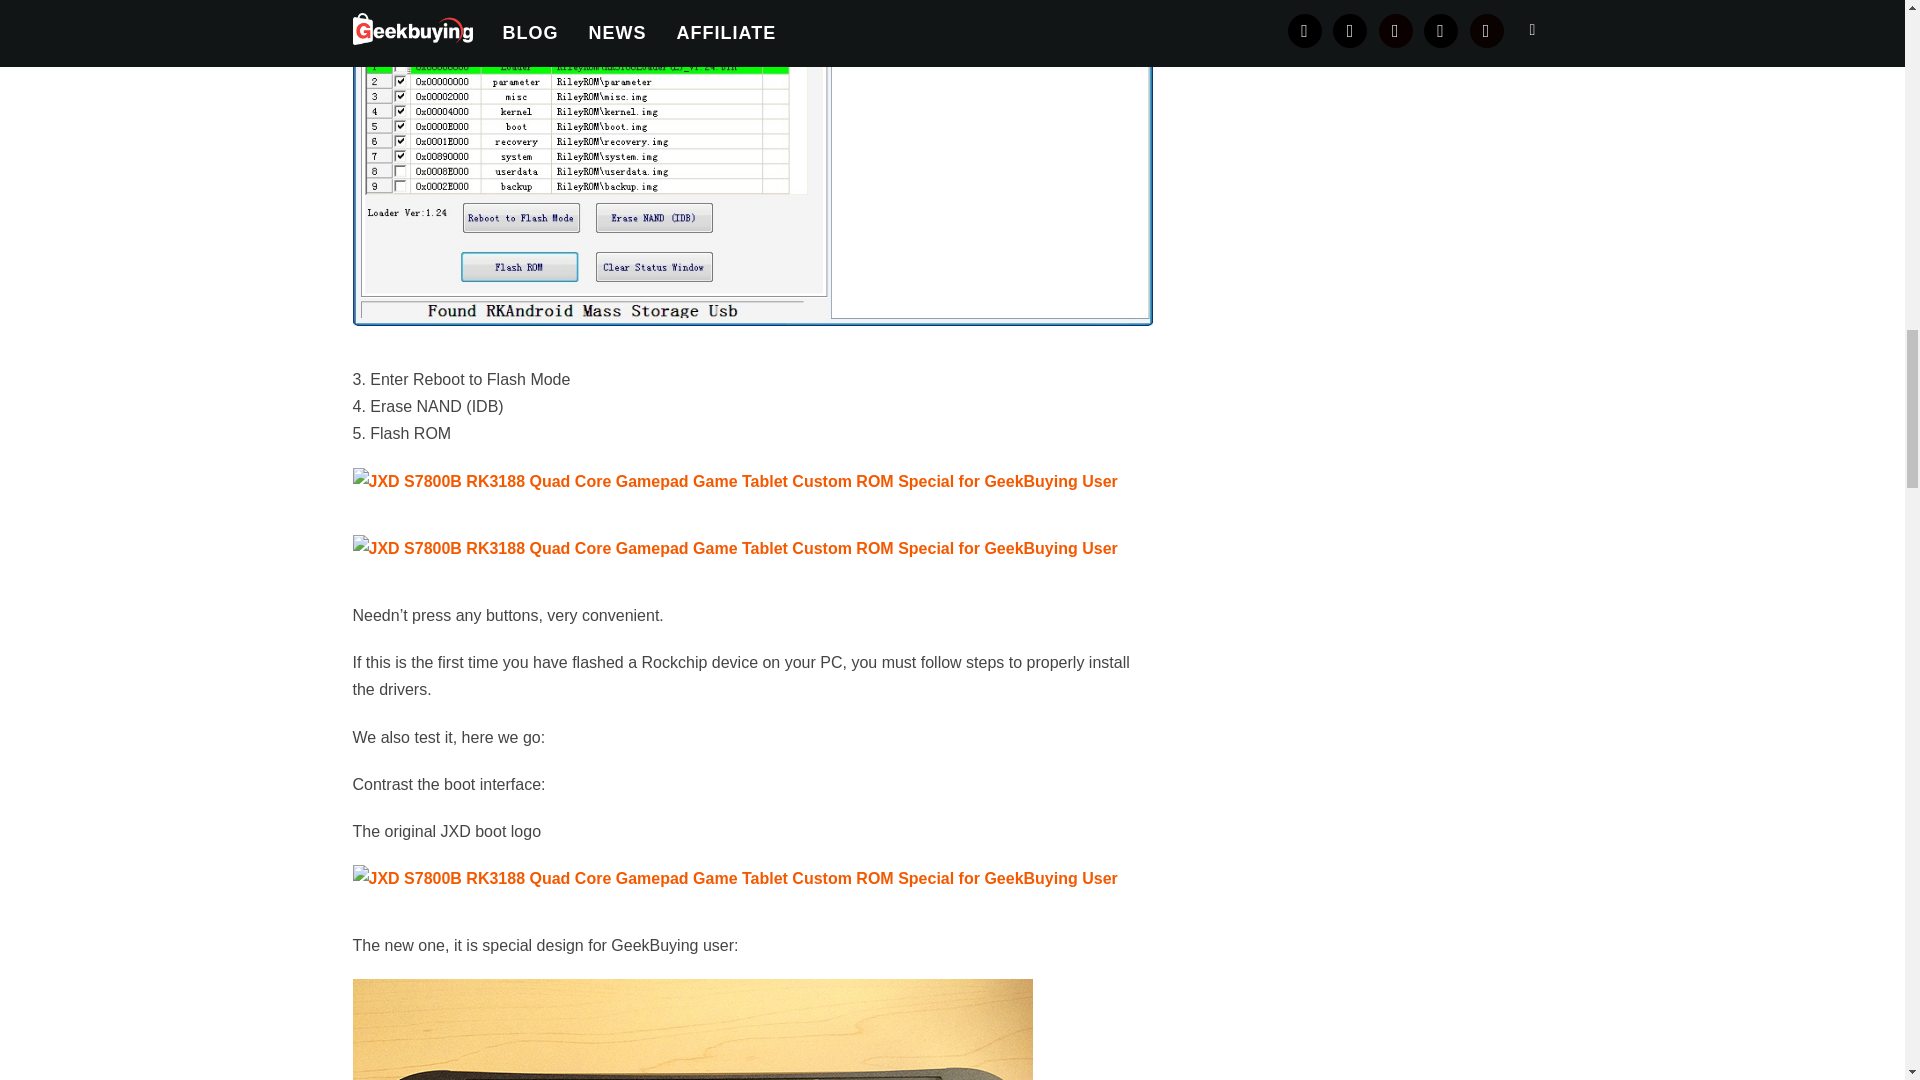 Image resolution: width=1920 pixels, height=1080 pixels. I want to click on 2, so click(692, 1029).